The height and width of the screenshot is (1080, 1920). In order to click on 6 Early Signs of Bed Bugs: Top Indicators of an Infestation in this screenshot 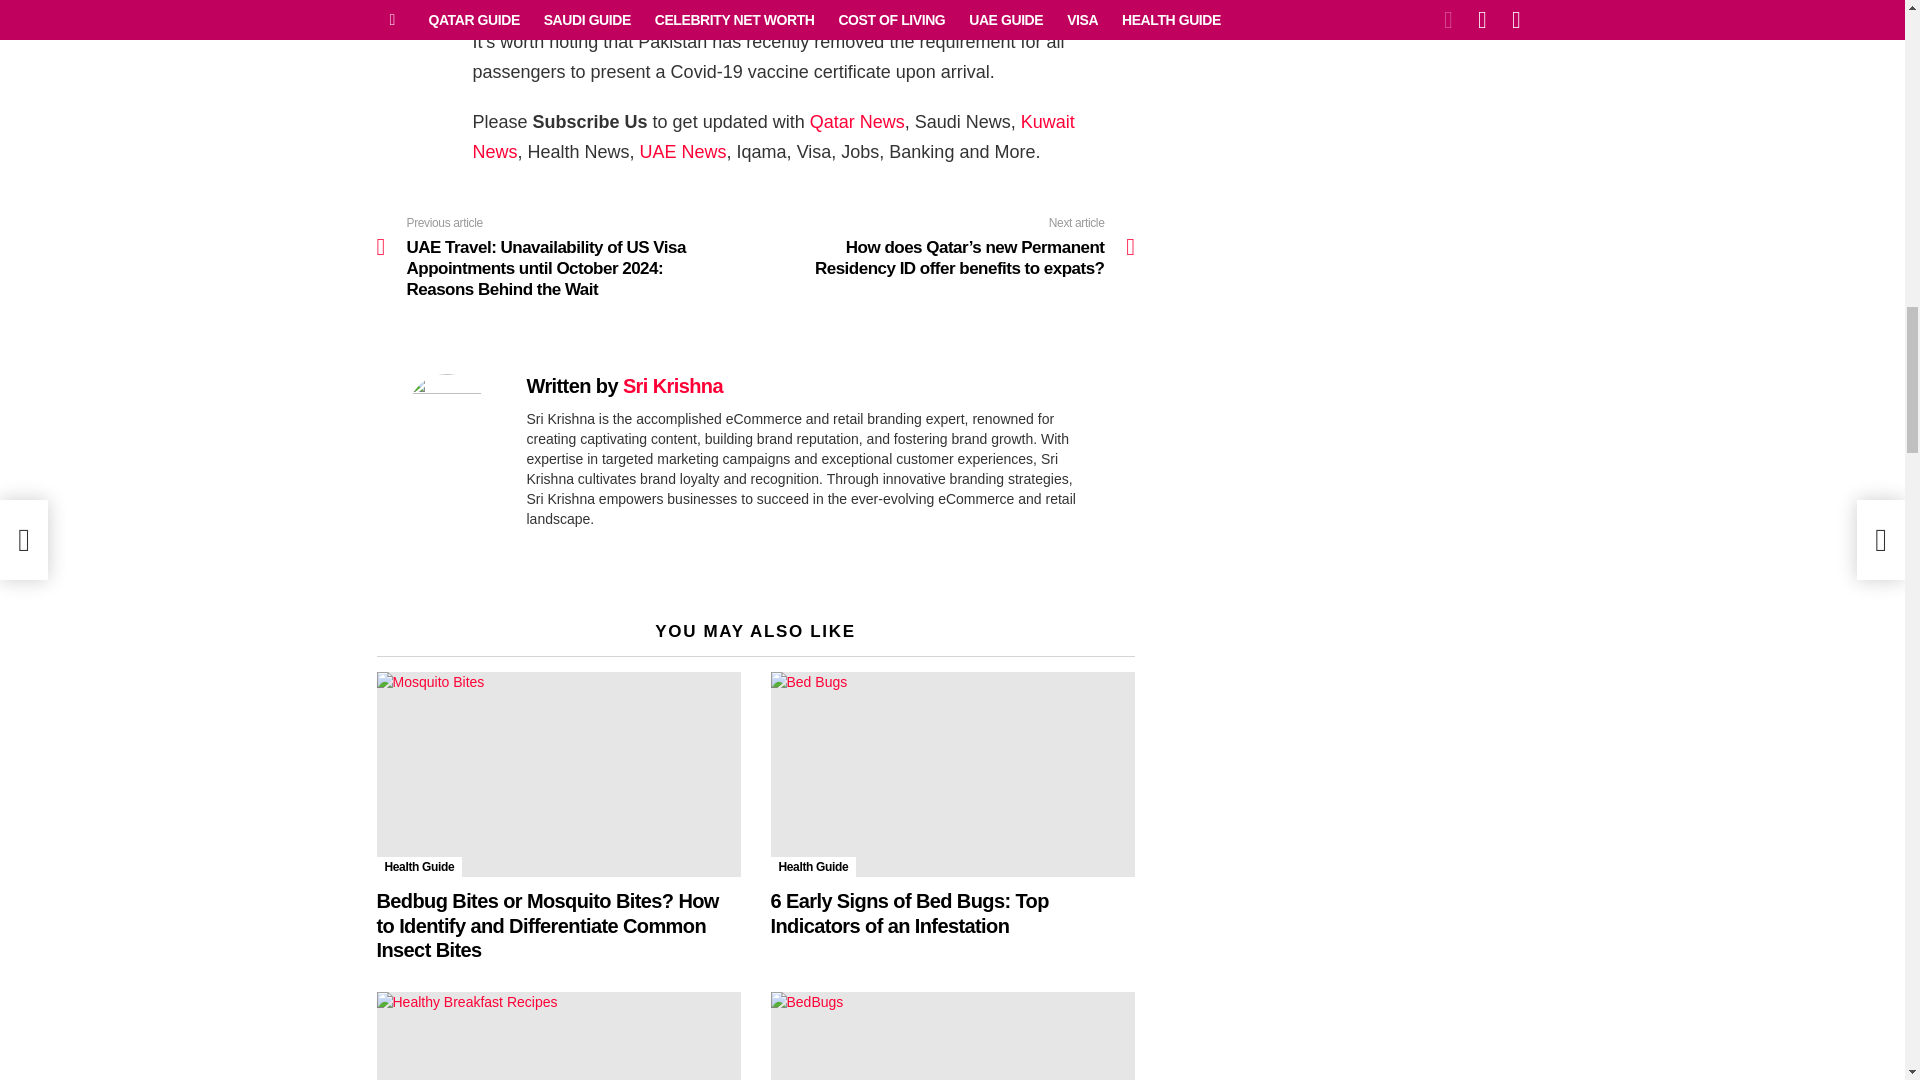, I will do `click(952, 774)`.